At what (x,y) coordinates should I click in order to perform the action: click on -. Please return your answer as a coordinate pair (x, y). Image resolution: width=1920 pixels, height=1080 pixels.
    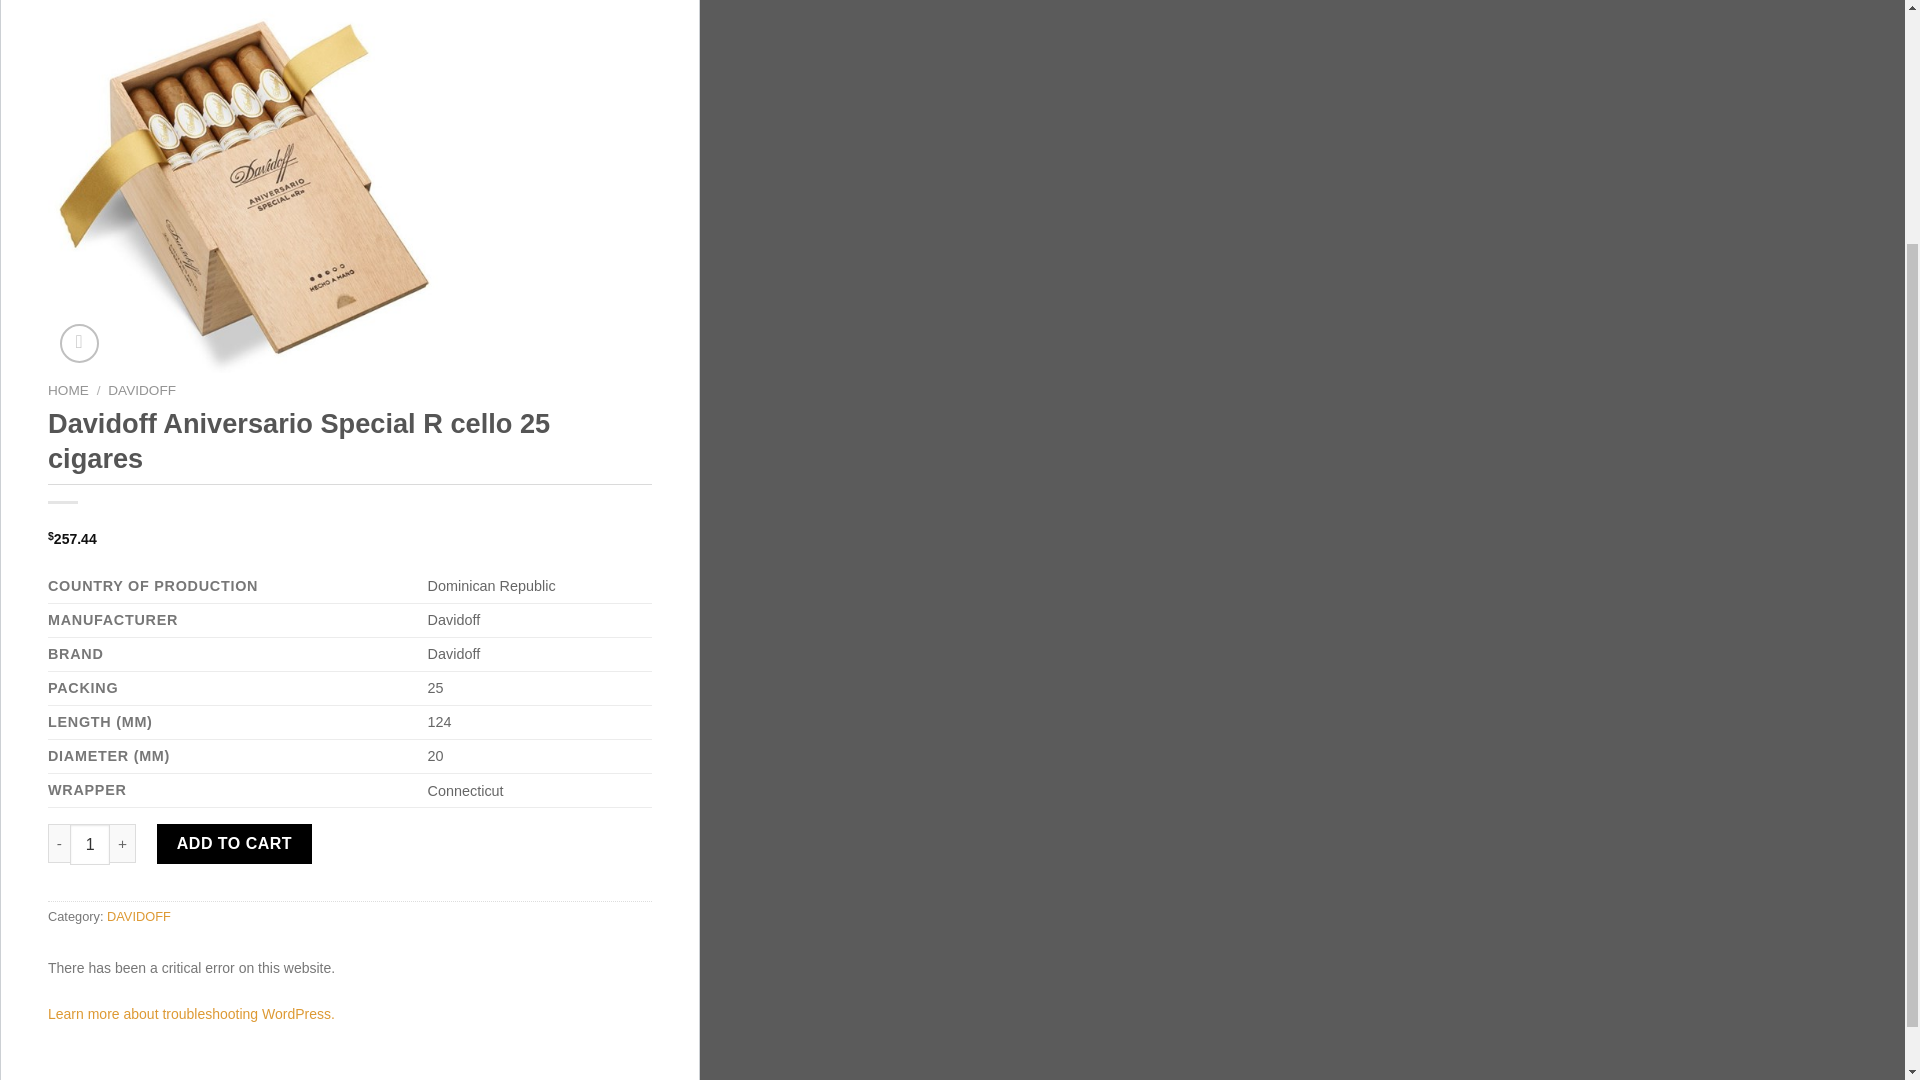
    Looking at the image, I should click on (58, 843).